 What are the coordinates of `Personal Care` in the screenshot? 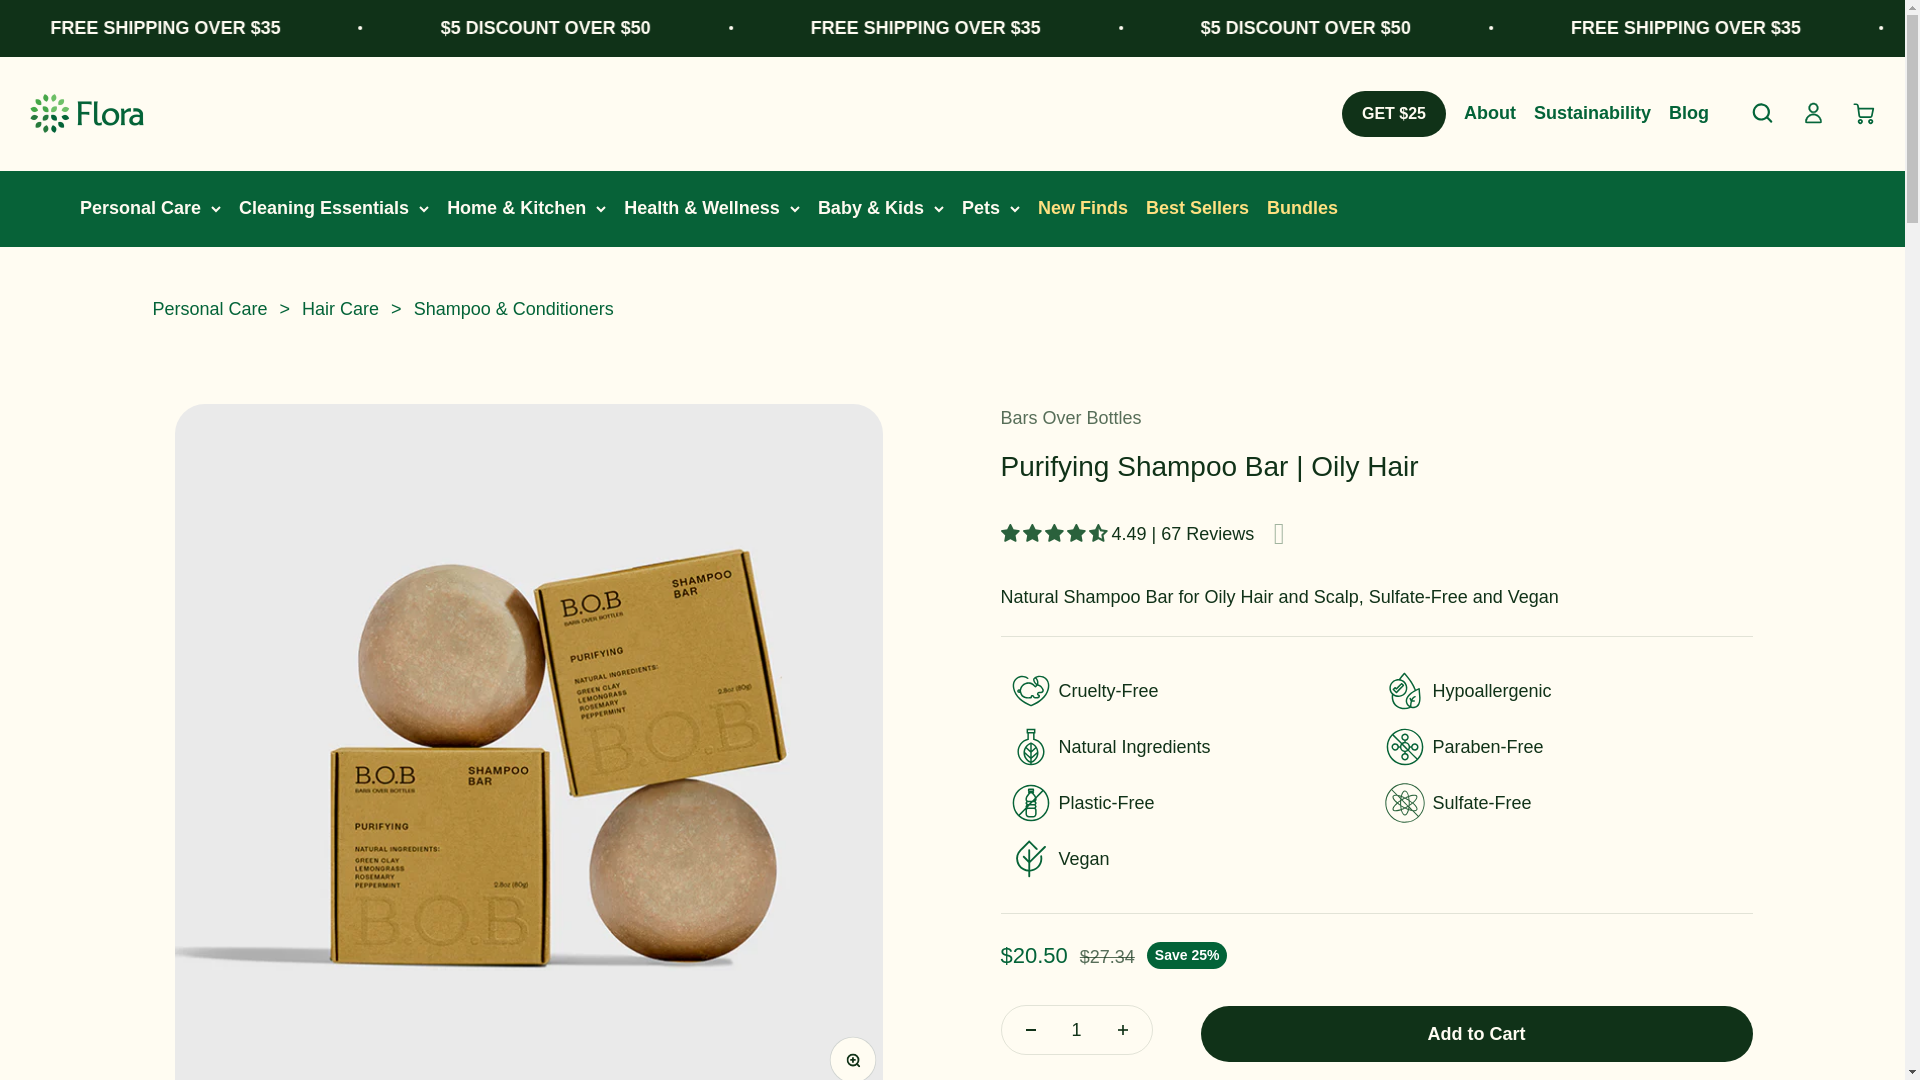 It's located at (1762, 114).